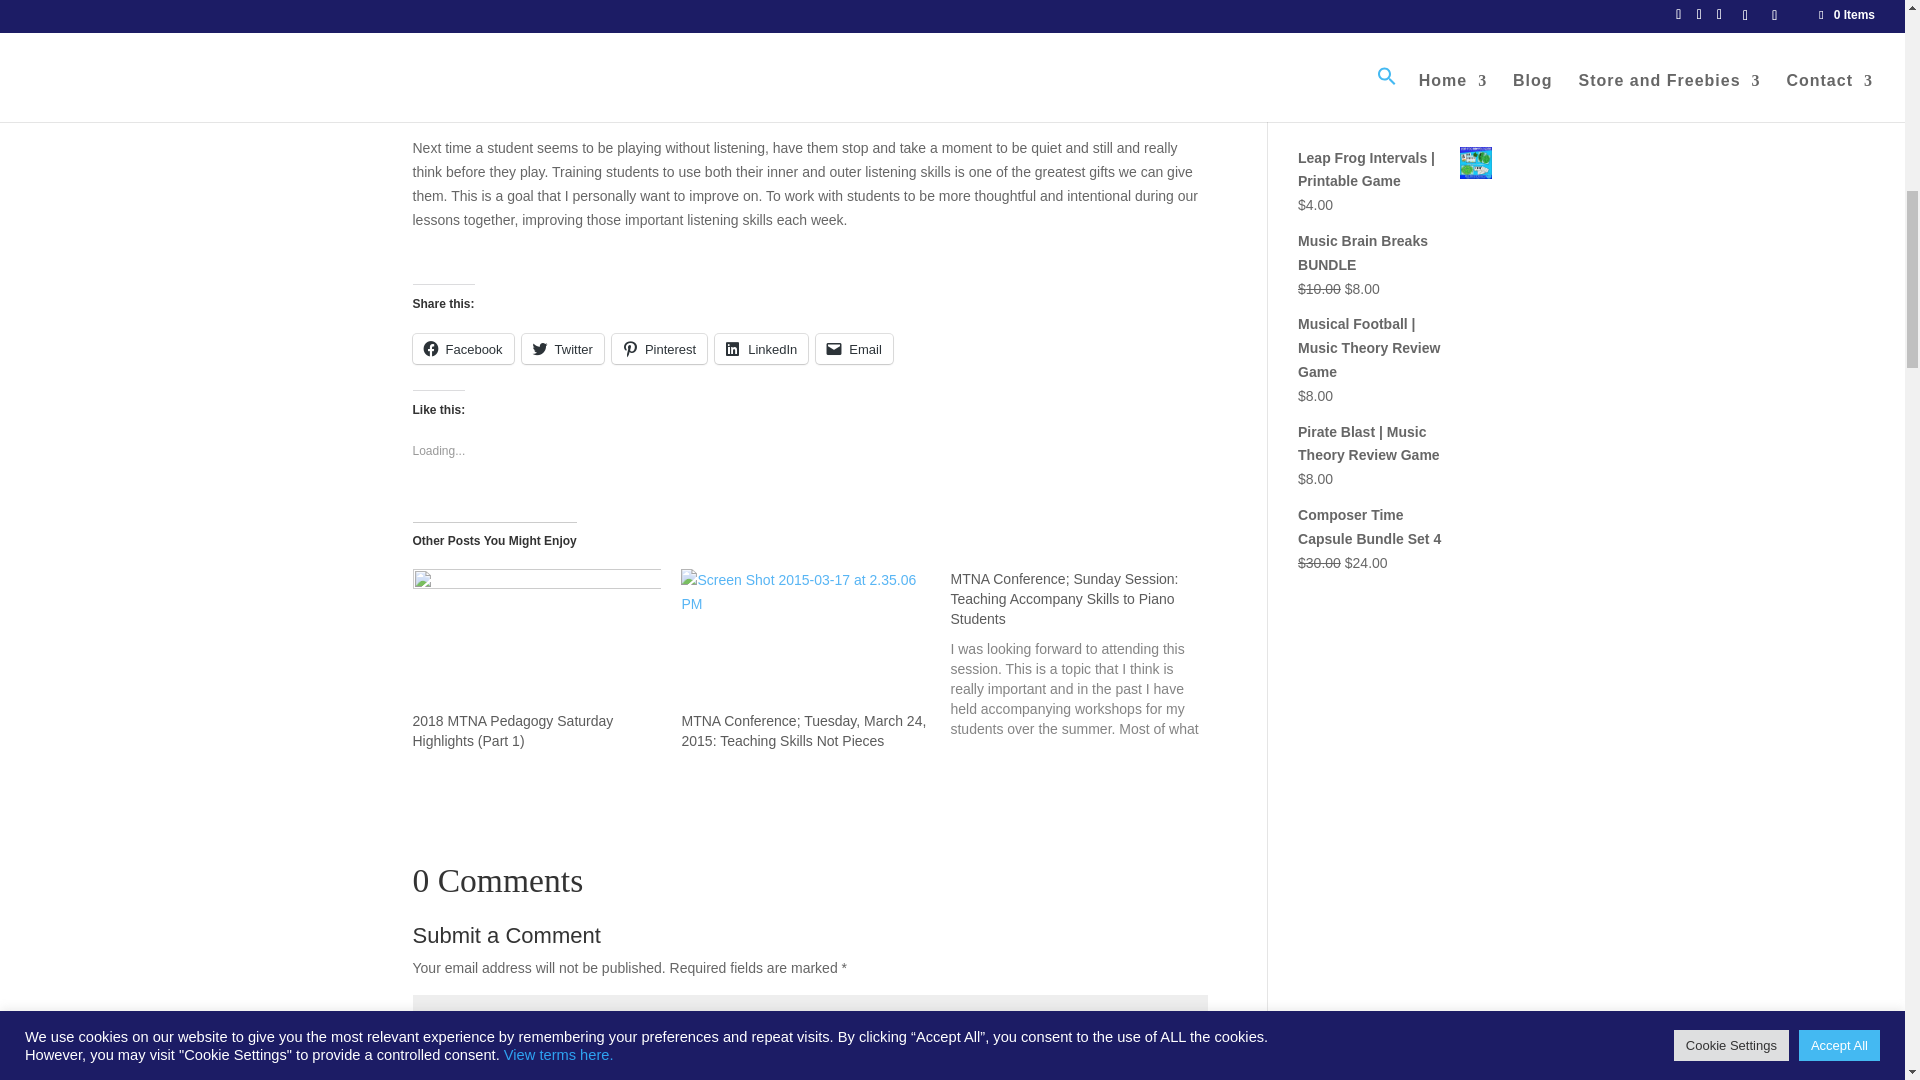 Image resolution: width=1920 pixels, height=1080 pixels. What do you see at coordinates (563, 348) in the screenshot?
I see `Click to share on Twitter` at bounding box center [563, 348].